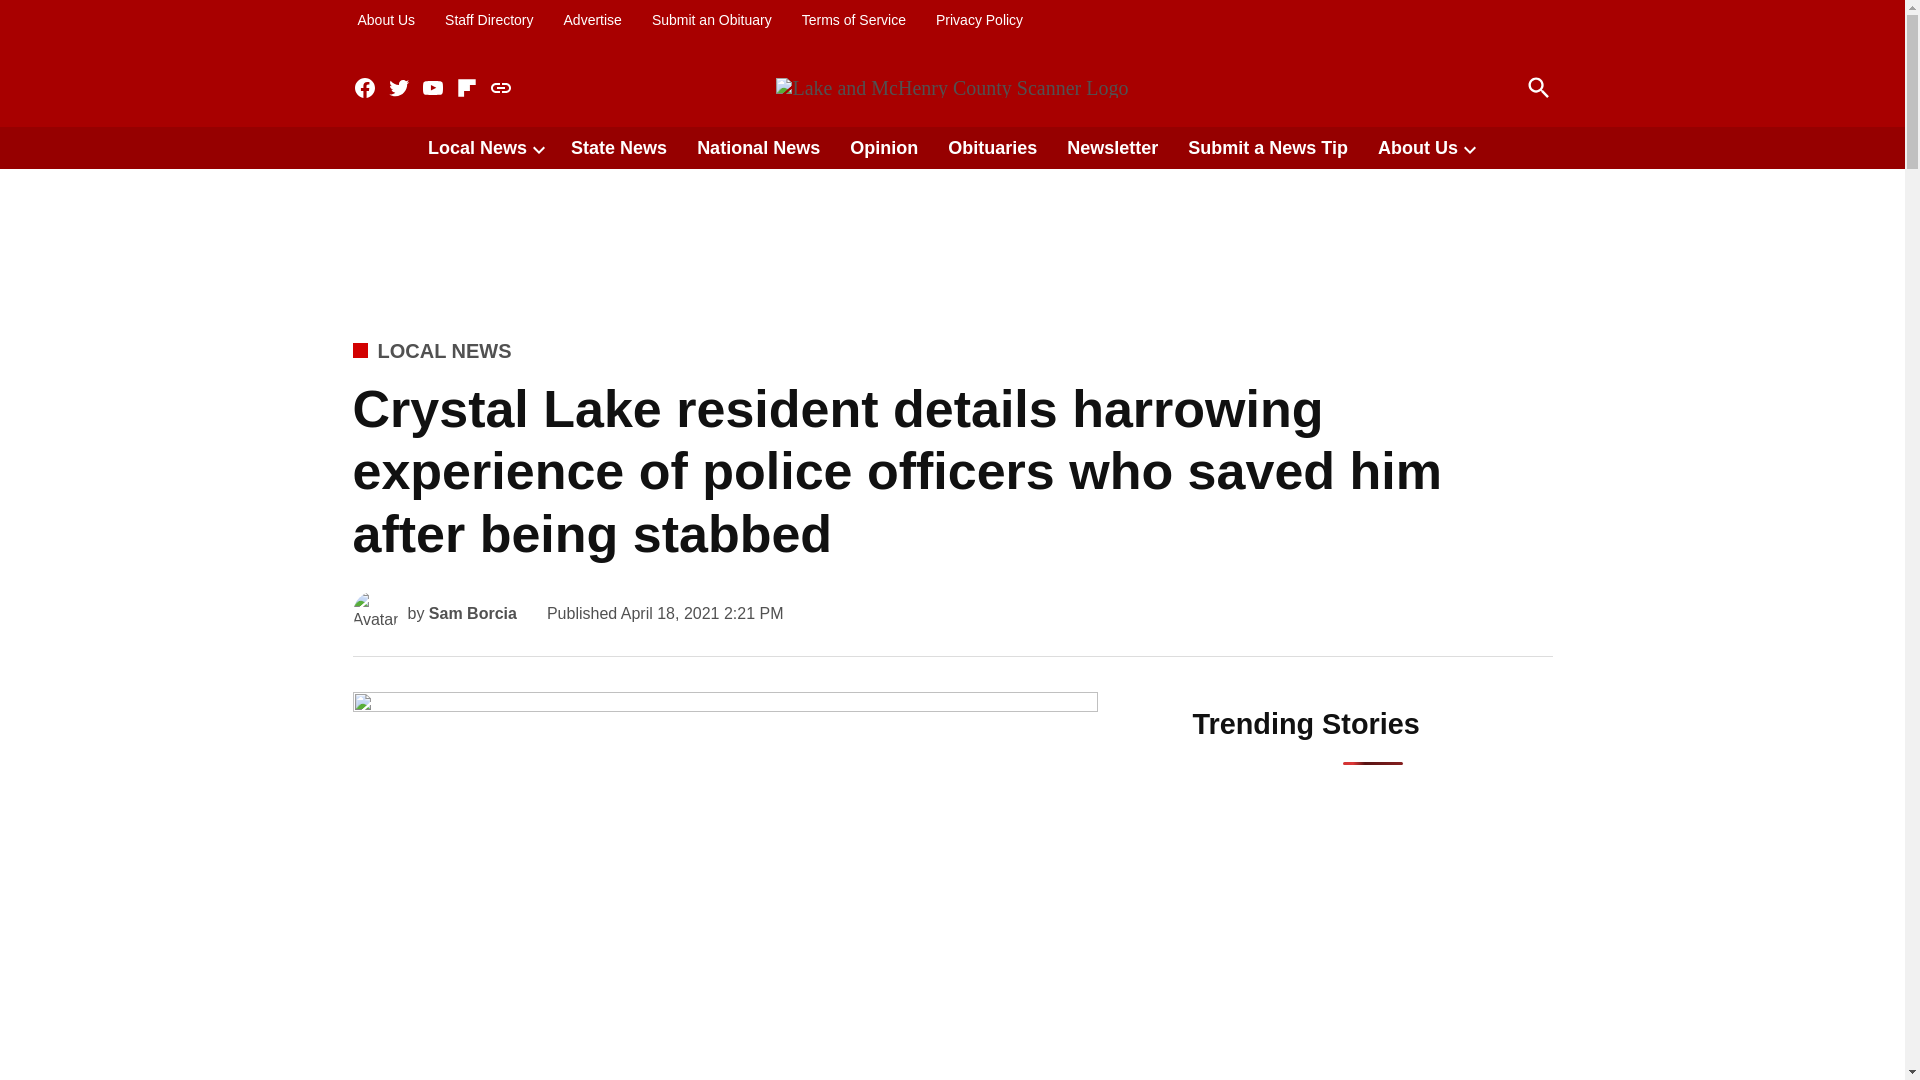 The height and width of the screenshot is (1080, 1920). Describe the element at coordinates (979, 20) in the screenshot. I see `Privacy Policy` at that location.